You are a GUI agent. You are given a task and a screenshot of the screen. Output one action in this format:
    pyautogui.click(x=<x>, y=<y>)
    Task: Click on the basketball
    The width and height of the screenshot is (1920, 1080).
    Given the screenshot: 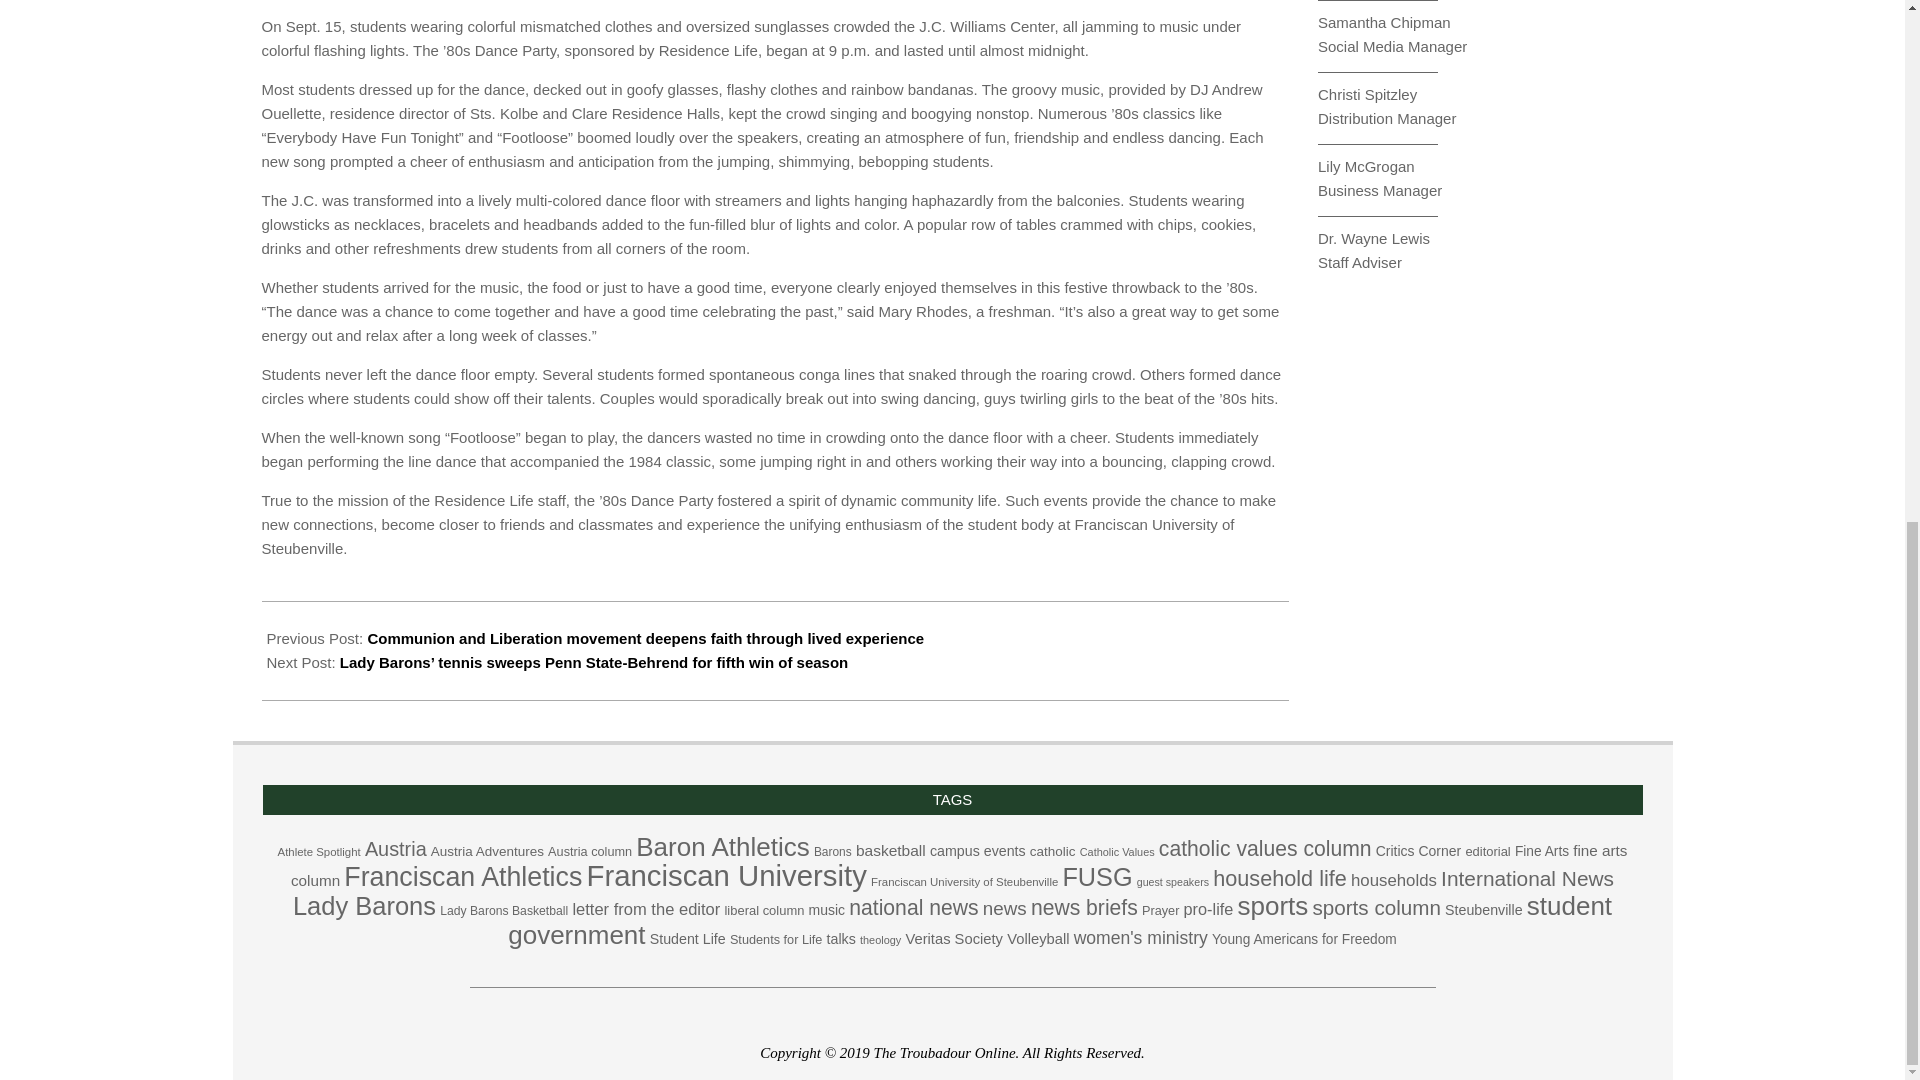 What is the action you would take?
    pyautogui.click(x=890, y=850)
    